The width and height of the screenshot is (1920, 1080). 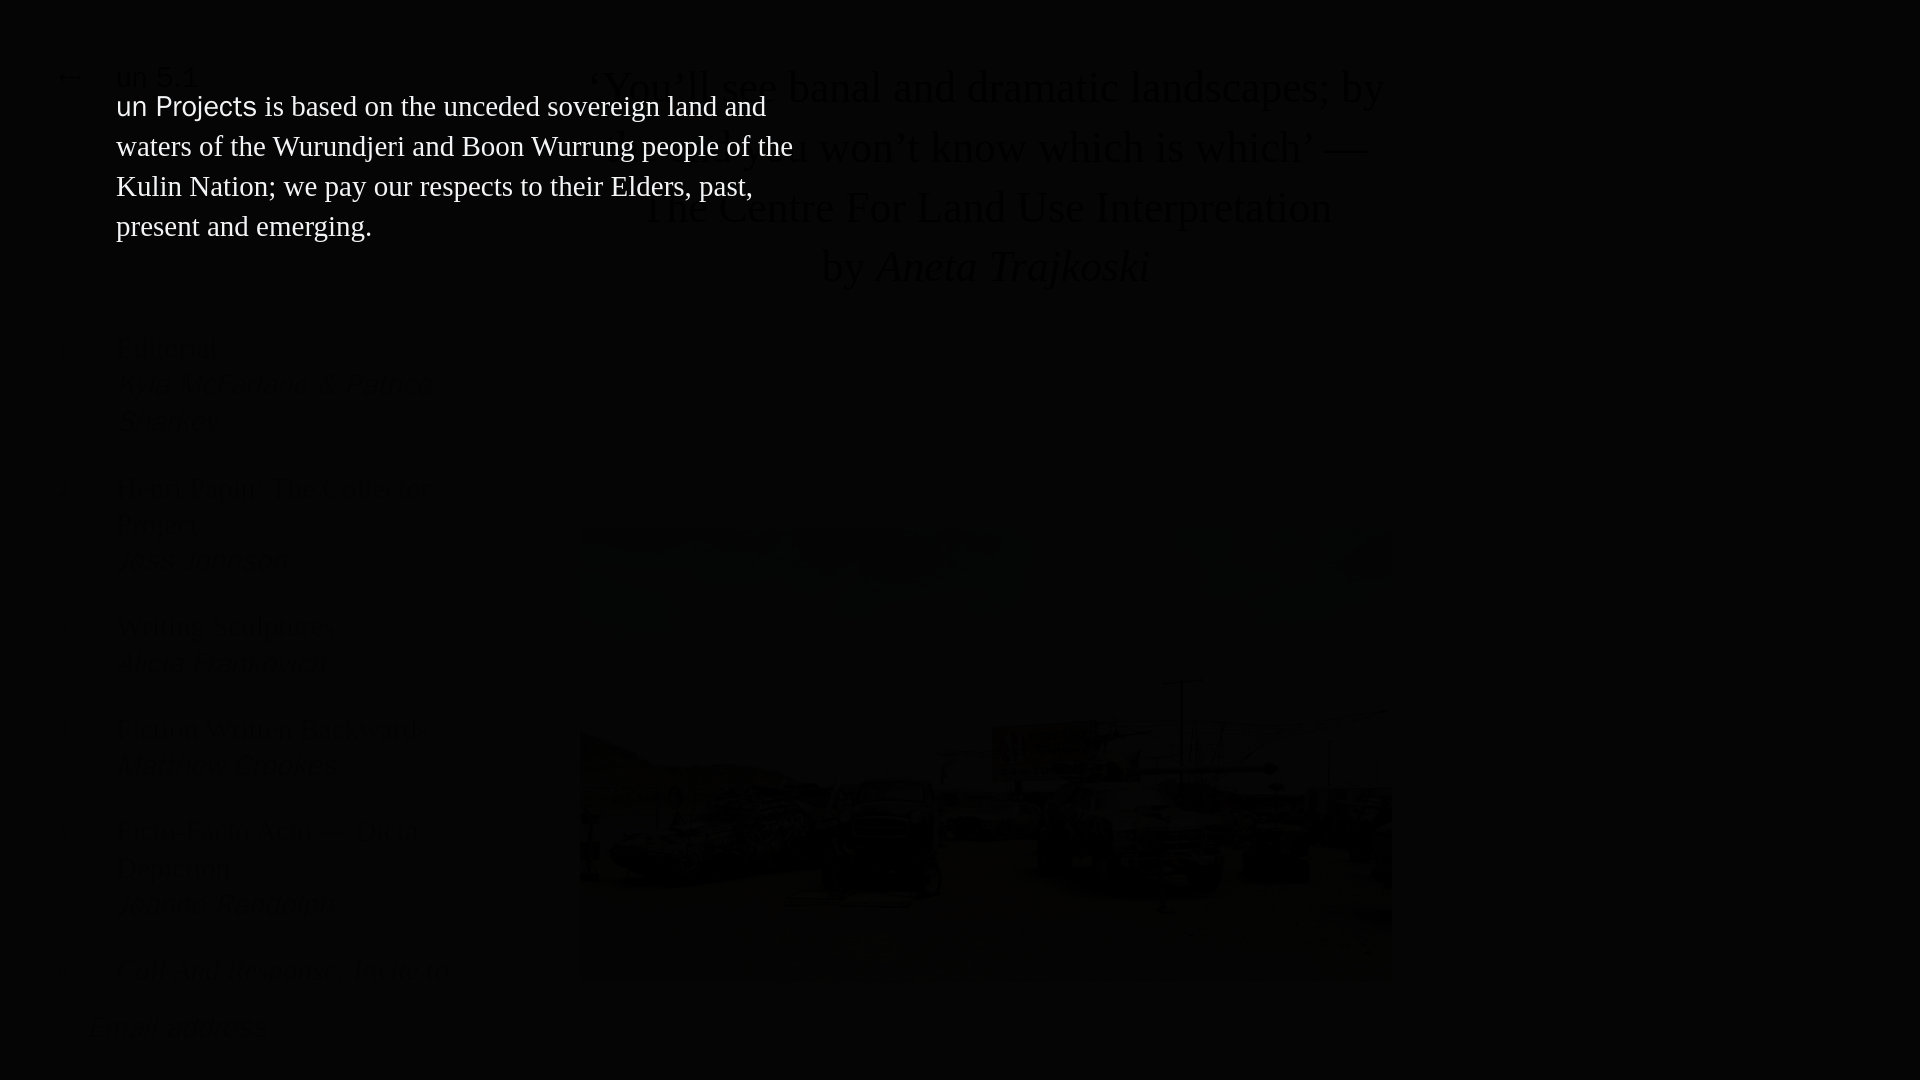 What do you see at coordinates (1012, 266) in the screenshot?
I see `Posts by Aneta Trajkoski` at bounding box center [1012, 266].